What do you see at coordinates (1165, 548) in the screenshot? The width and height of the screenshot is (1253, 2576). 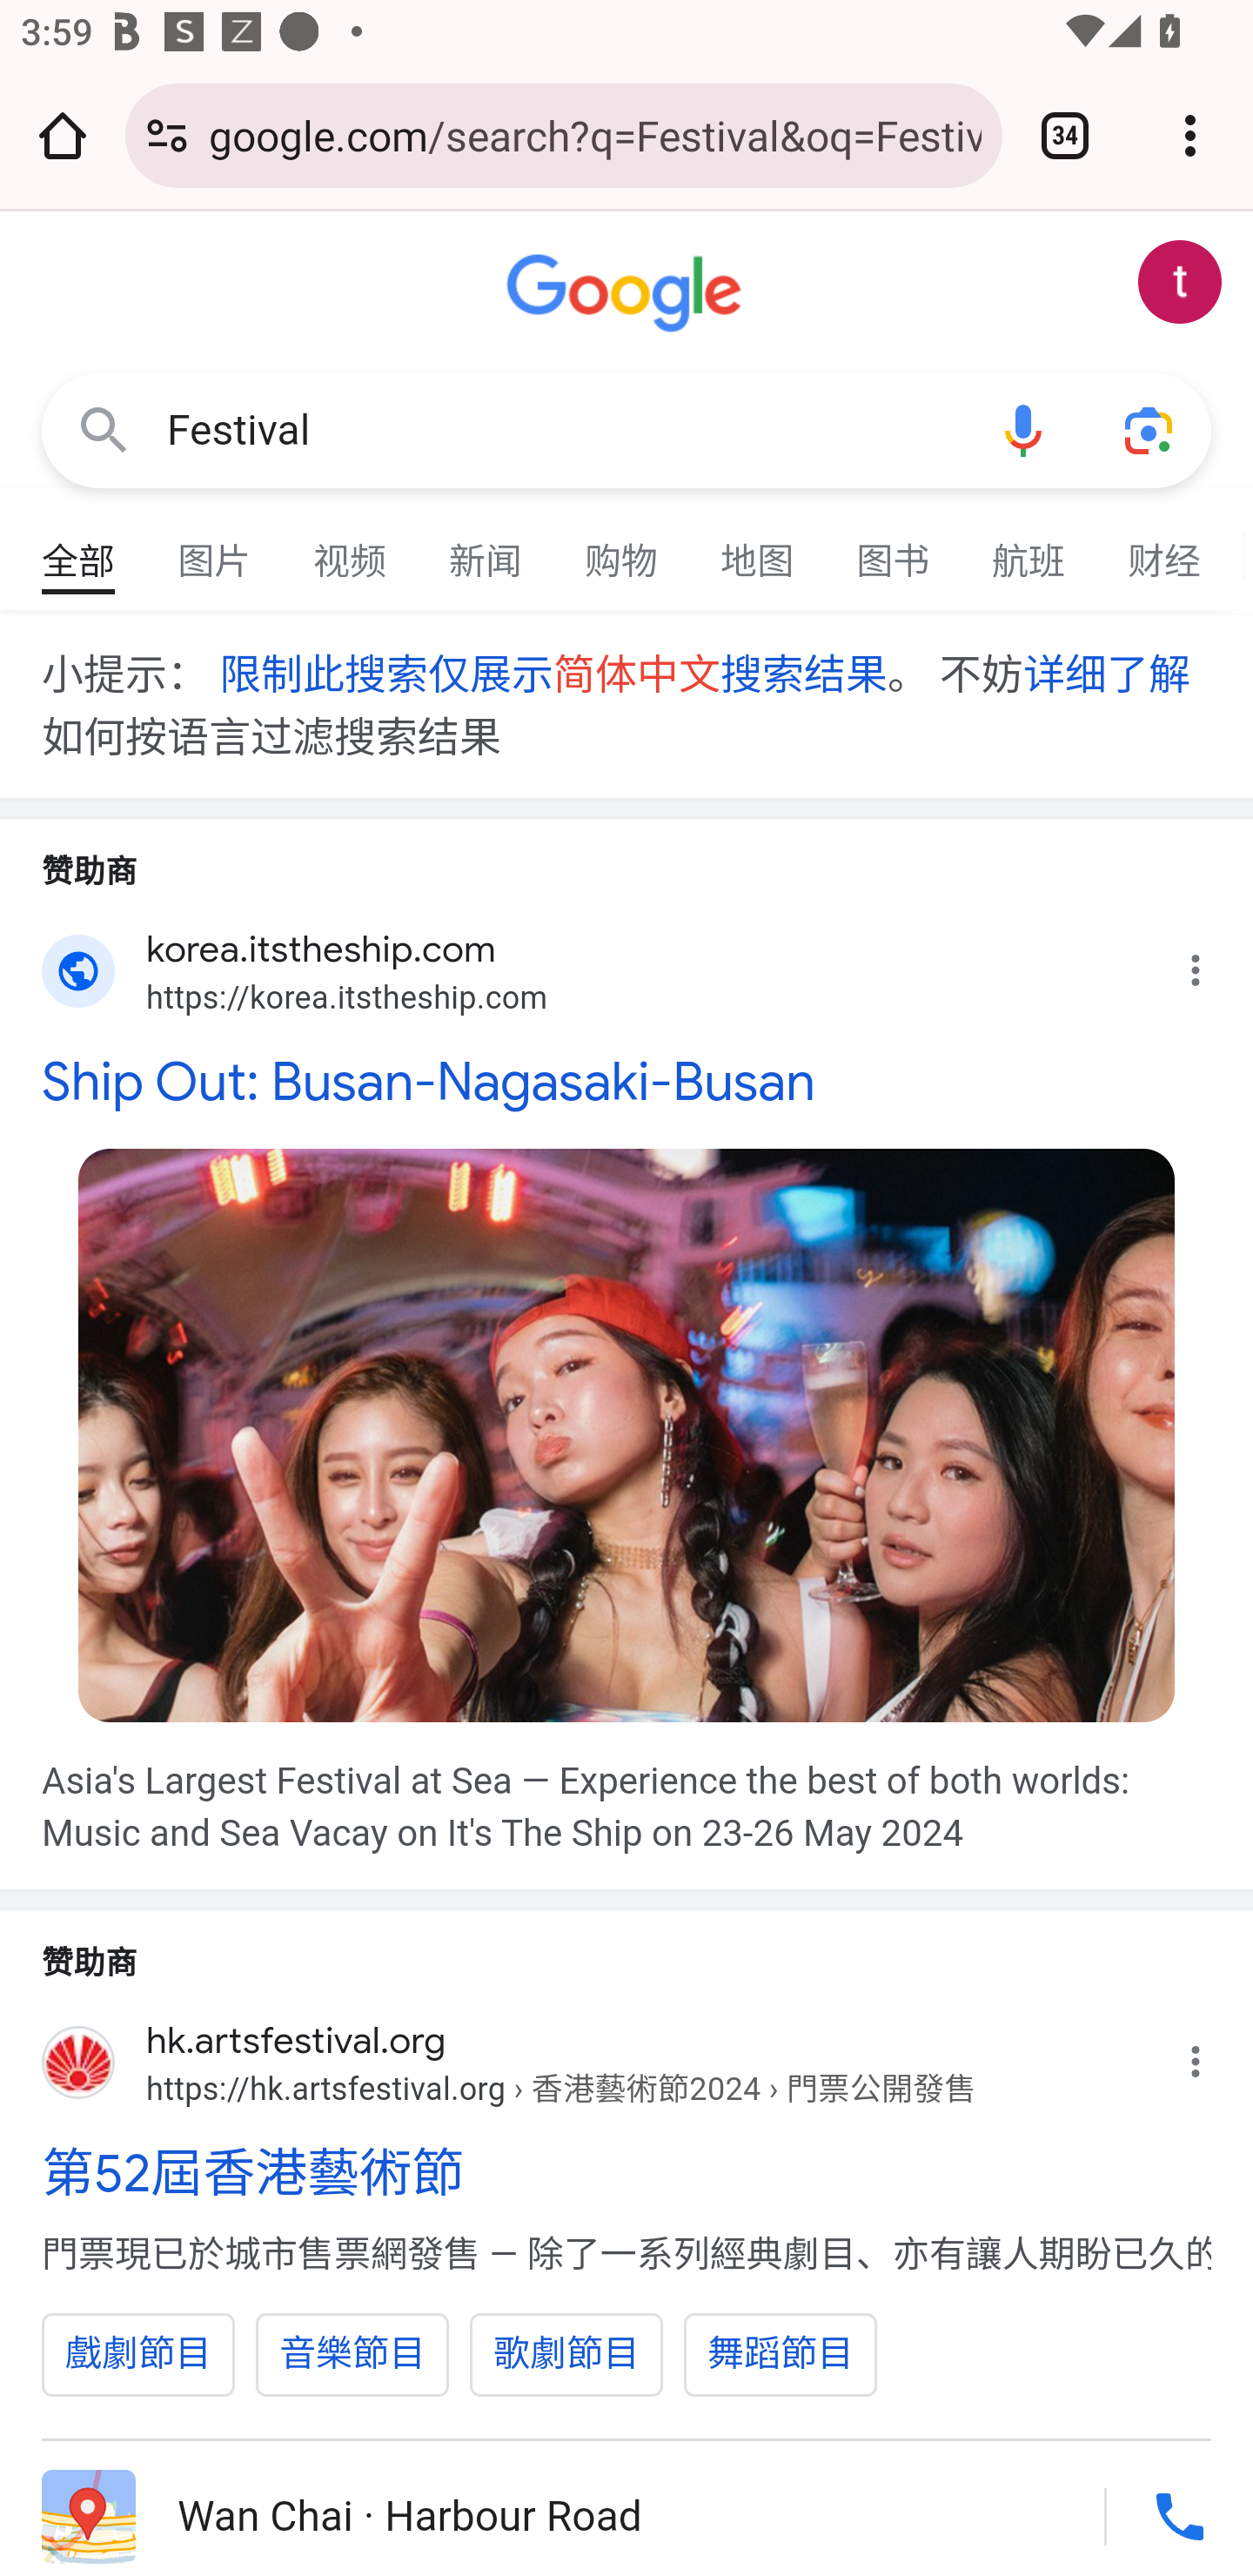 I see `财经` at bounding box center [1165, 548].